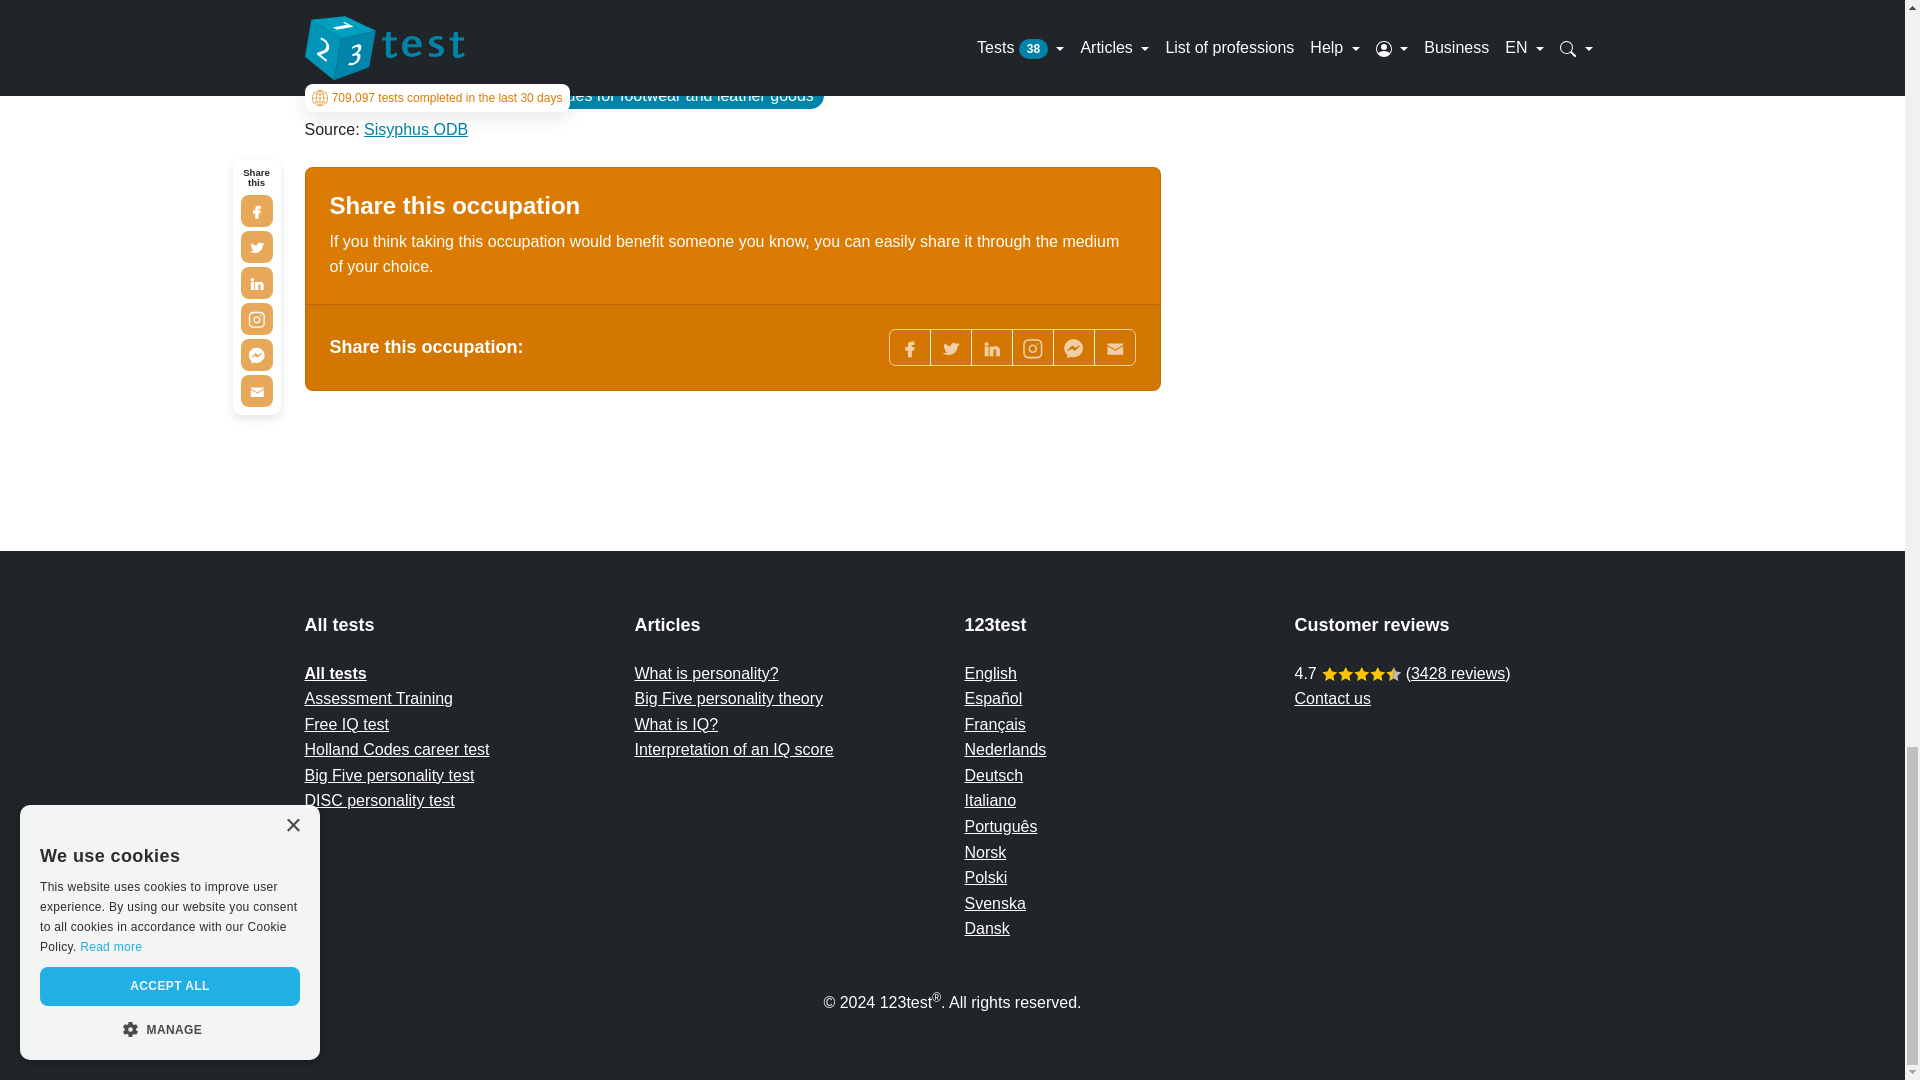 This screenshot has width=1920, height=1080. Describe the element at coordinates (990, 348) in the screenshot. I see ` LinkedIn` at that location.